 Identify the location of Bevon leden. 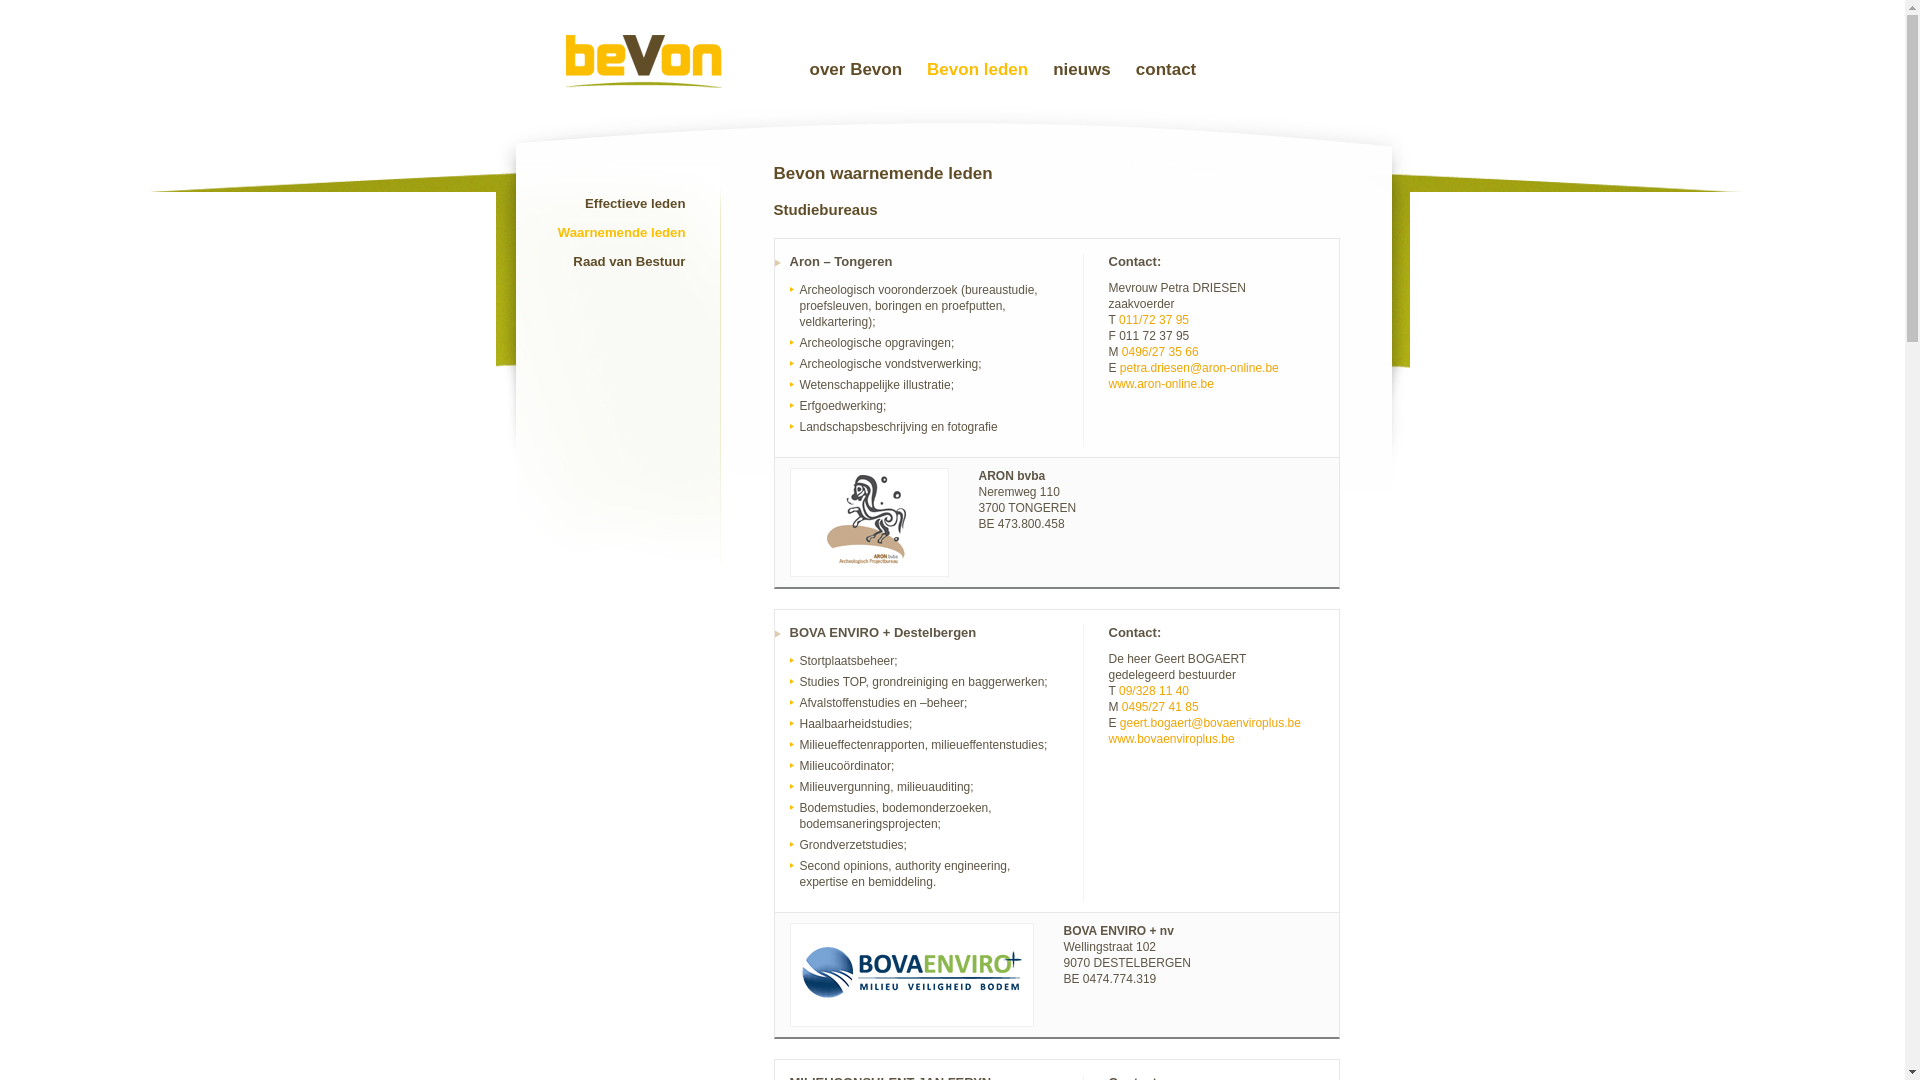
(978, 70).